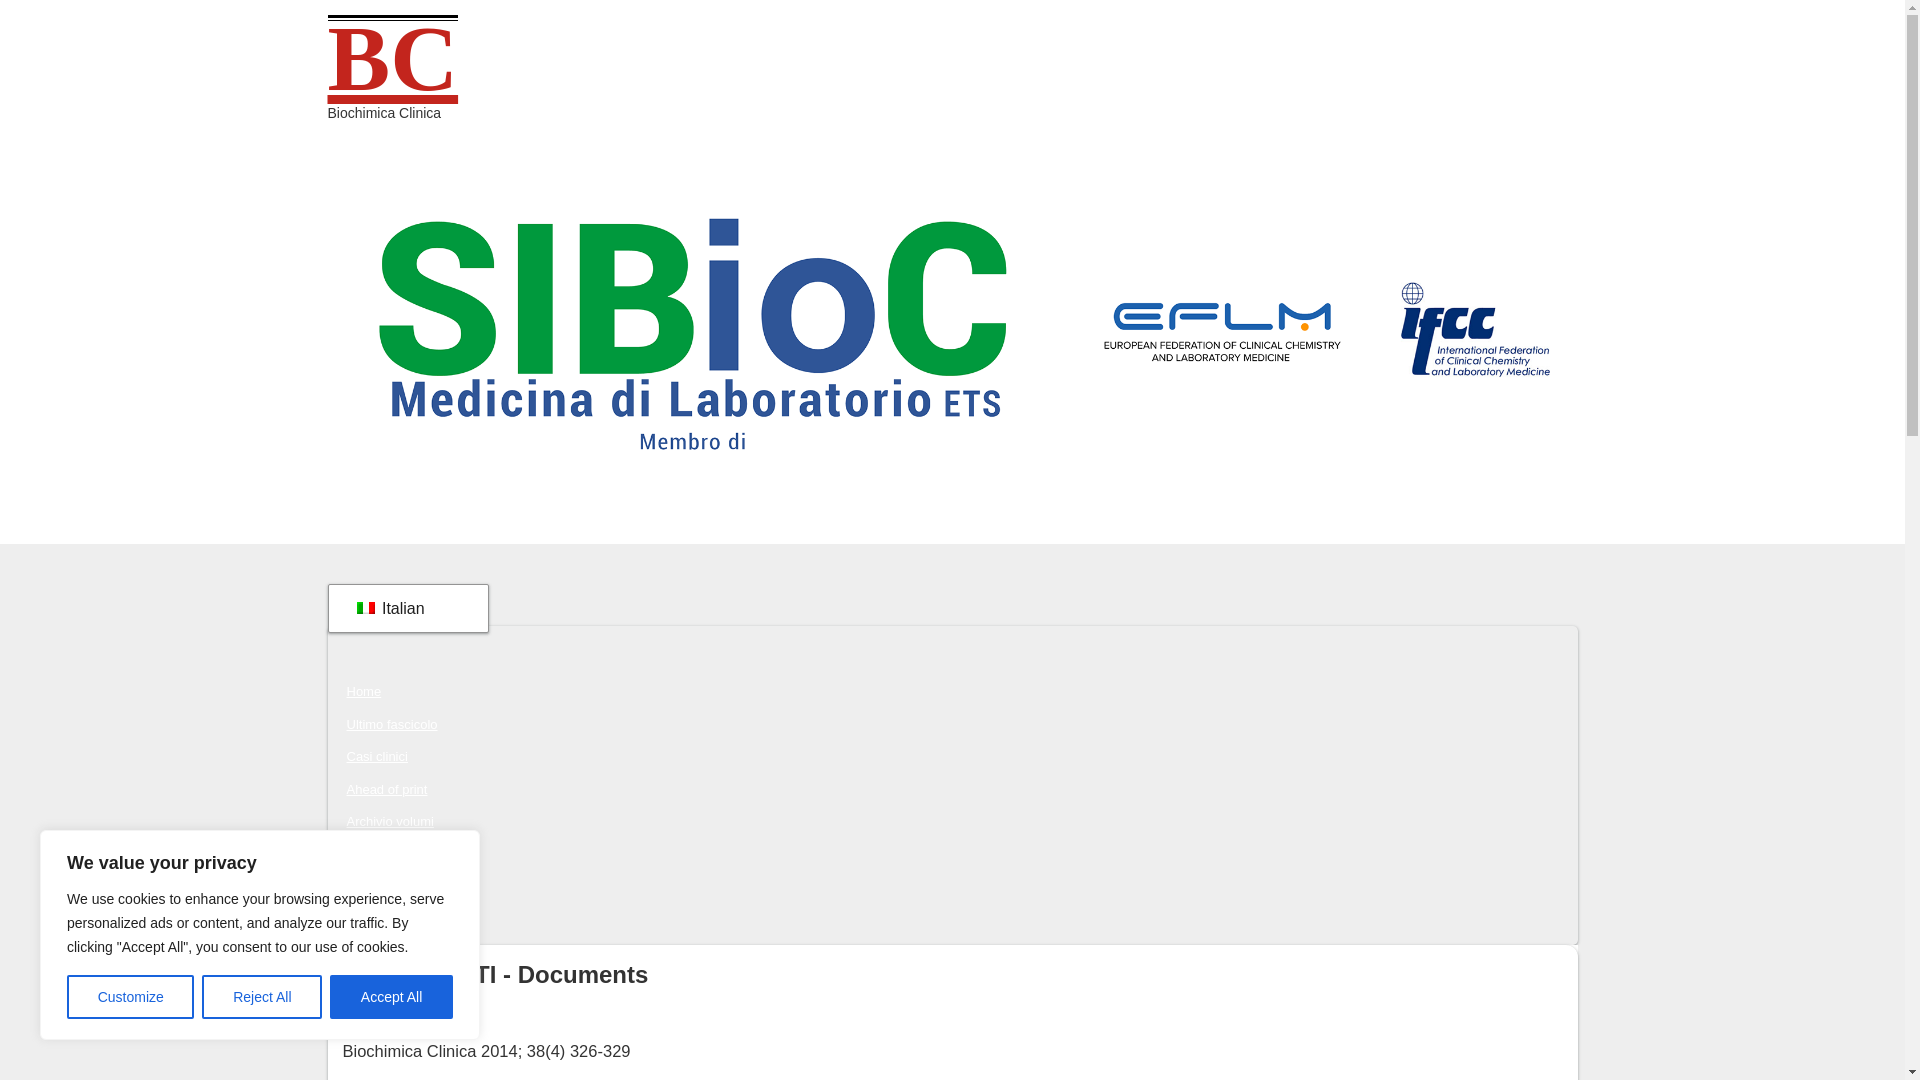 The width and height of the screenshot is (1920, 1080). Describe the element at coordinates (363, 692) in the screenshot. I see `Home` at that location.